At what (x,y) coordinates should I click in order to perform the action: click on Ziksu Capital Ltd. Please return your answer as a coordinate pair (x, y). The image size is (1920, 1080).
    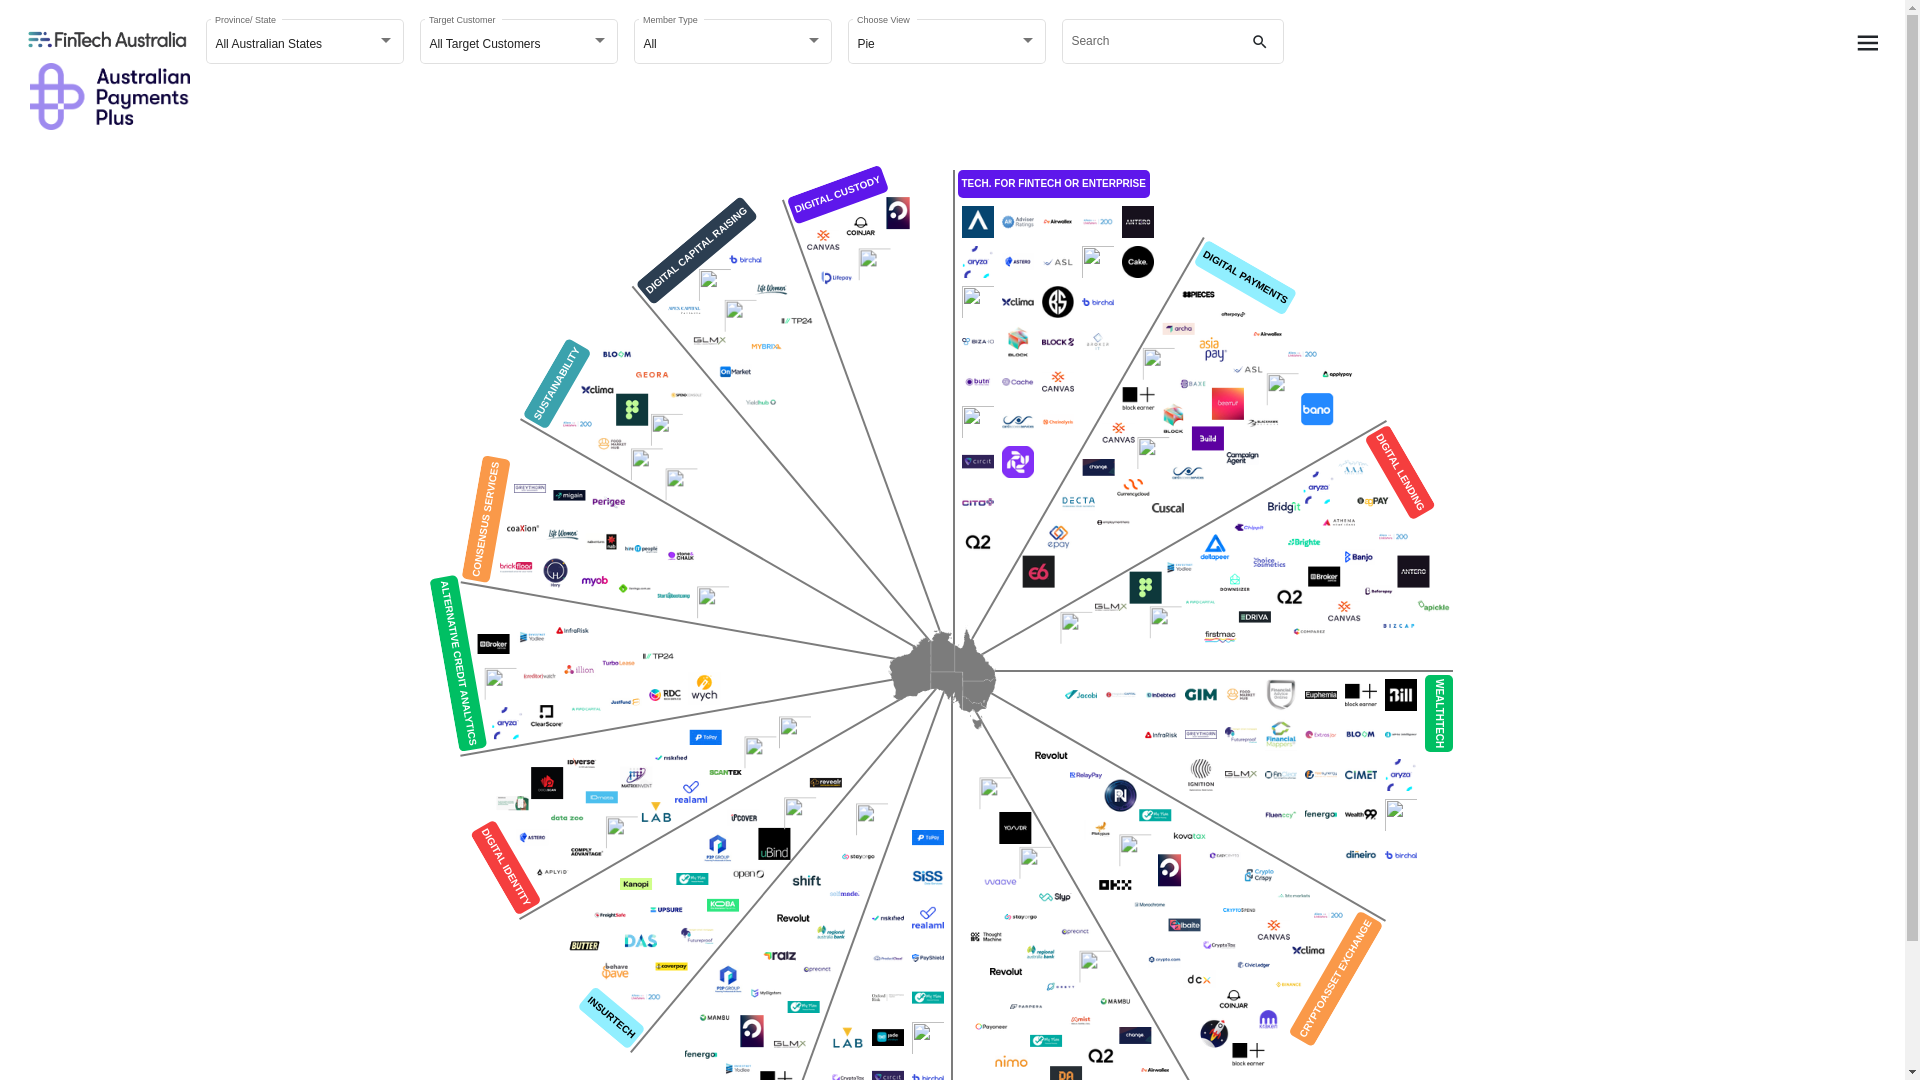
    Looking at the image, I should click on (681, 484).